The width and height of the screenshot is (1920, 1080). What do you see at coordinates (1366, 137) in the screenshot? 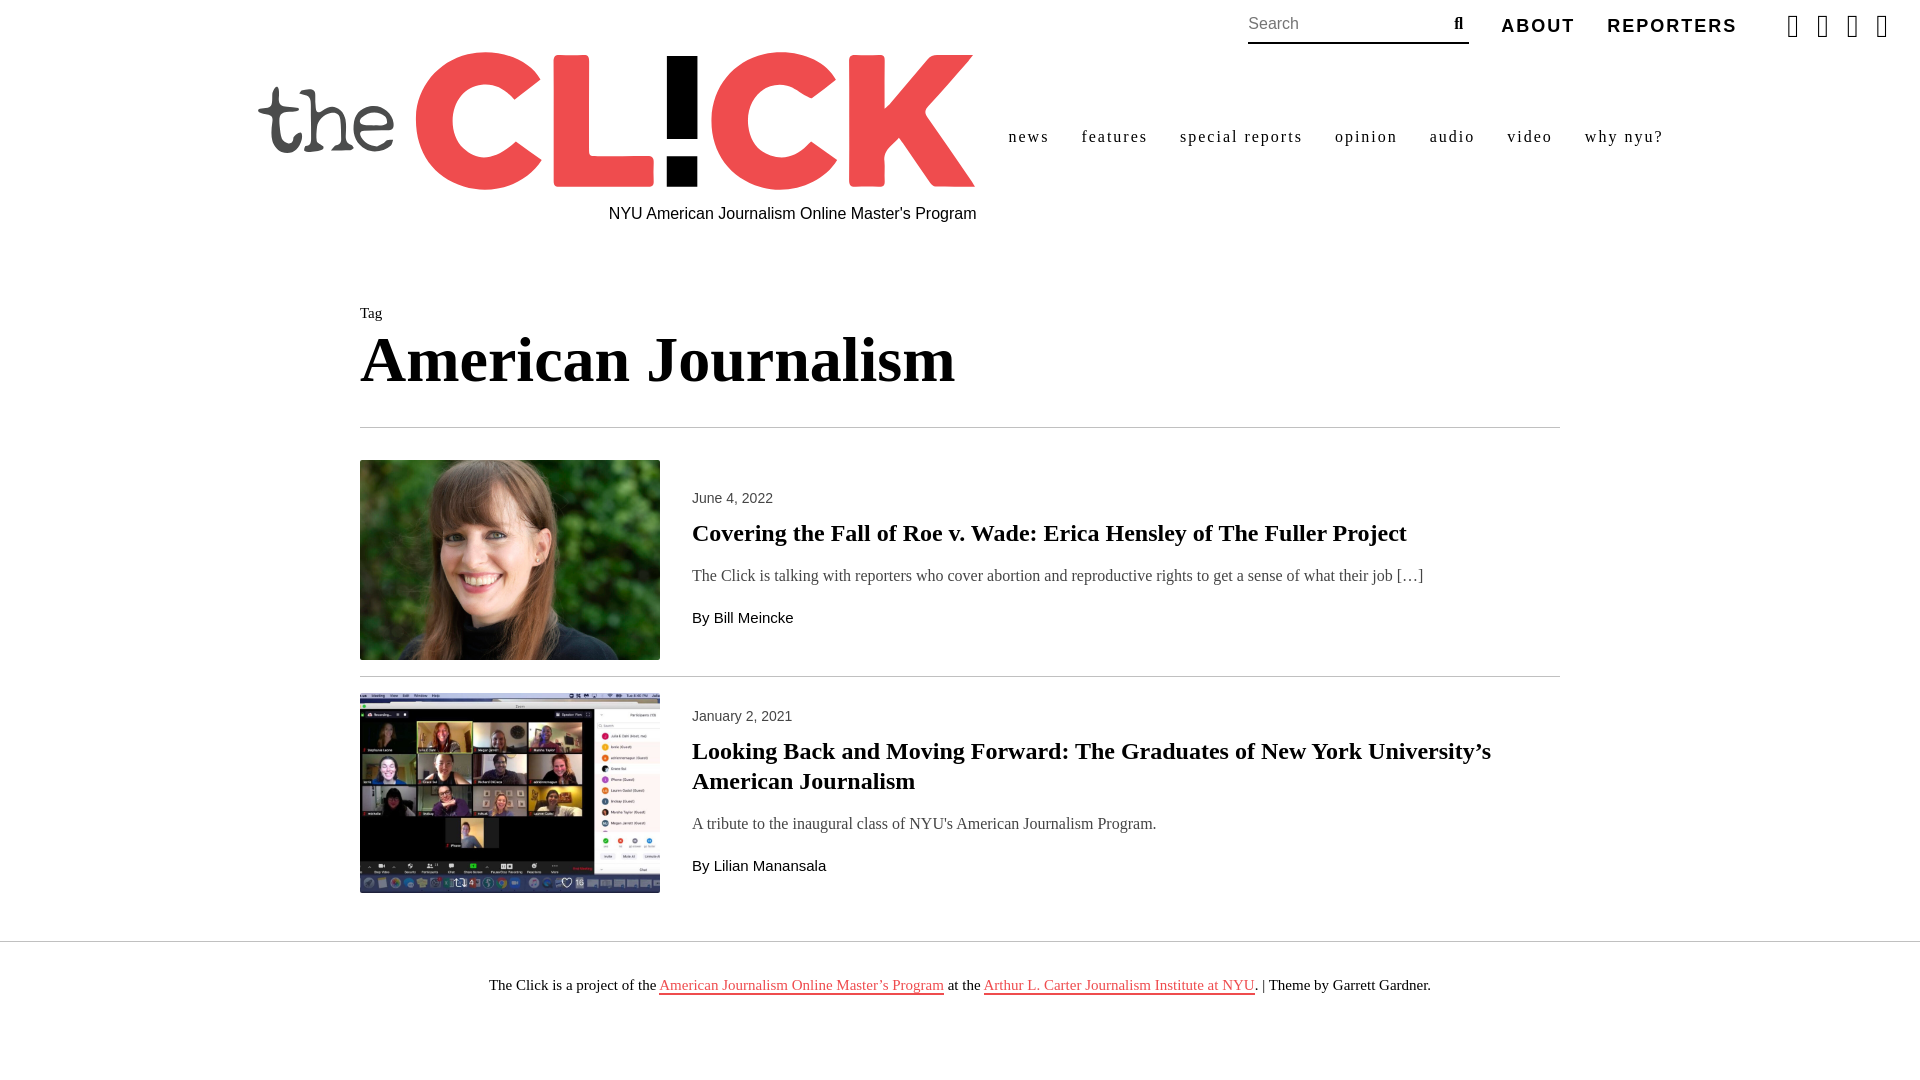
I see `opinion` at bounding box center [1366, 137].